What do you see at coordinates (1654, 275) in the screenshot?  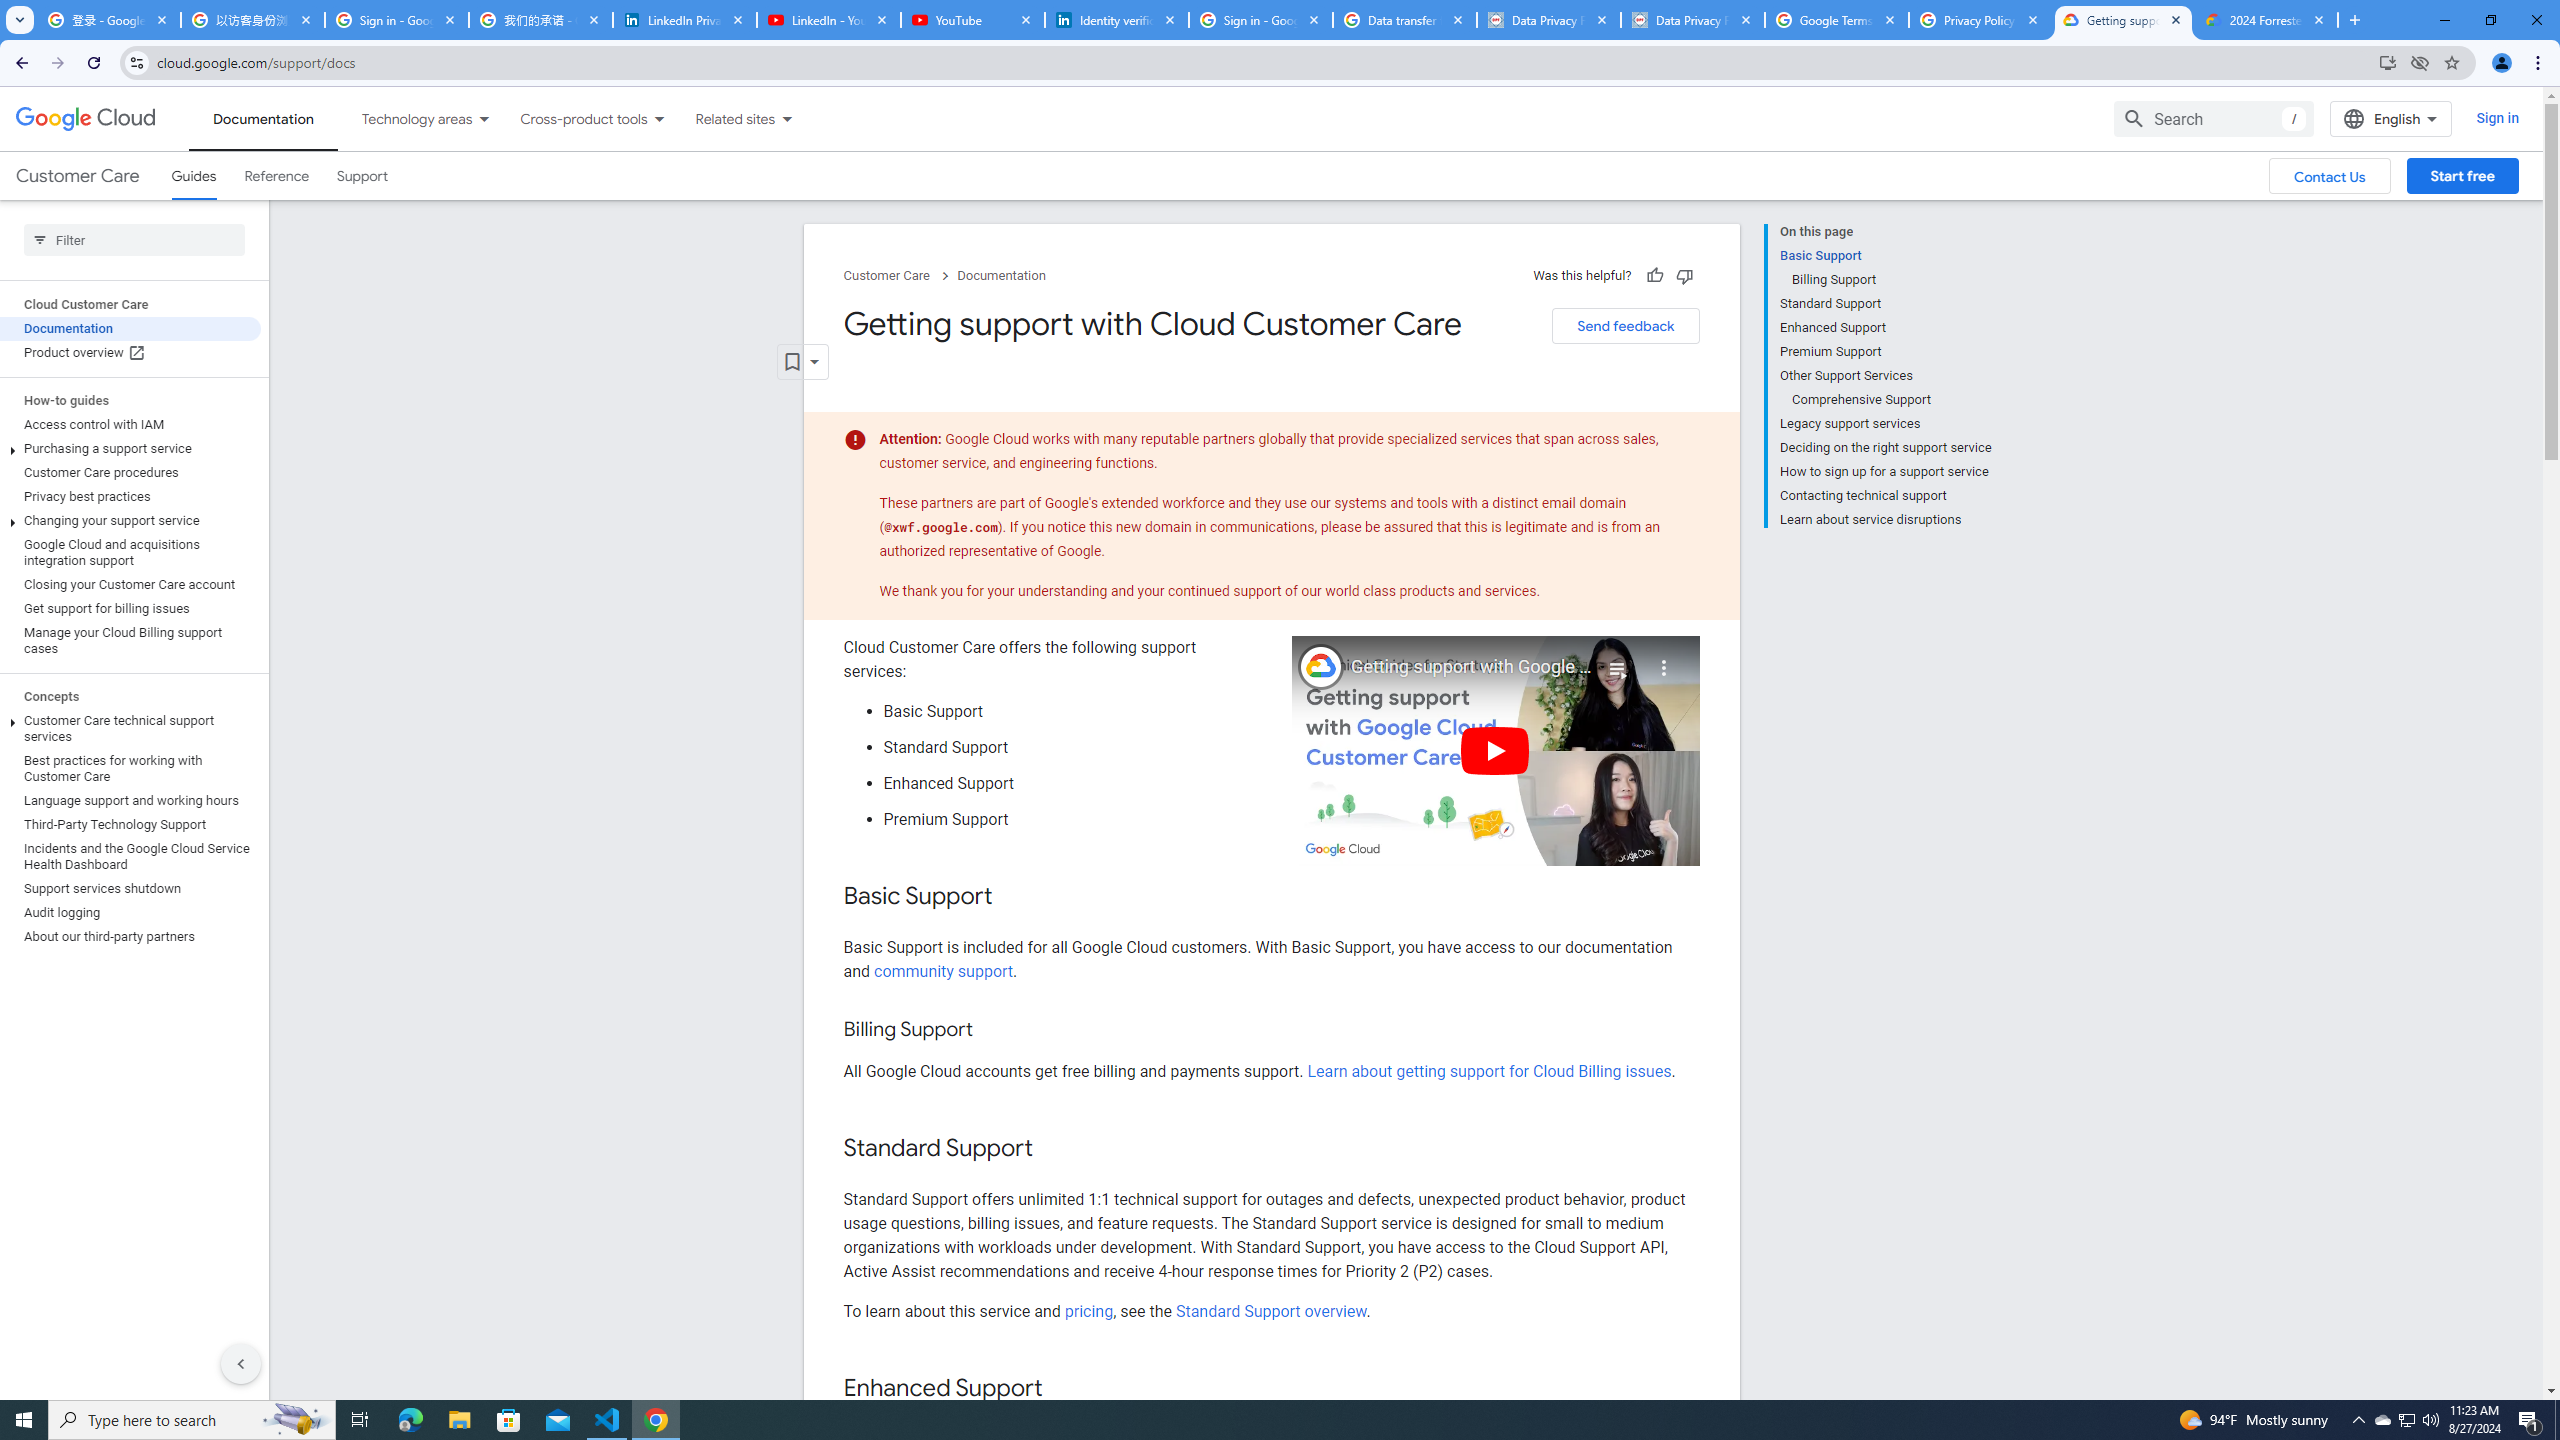 I see `Helpful` at bounding box center [1654, 275].